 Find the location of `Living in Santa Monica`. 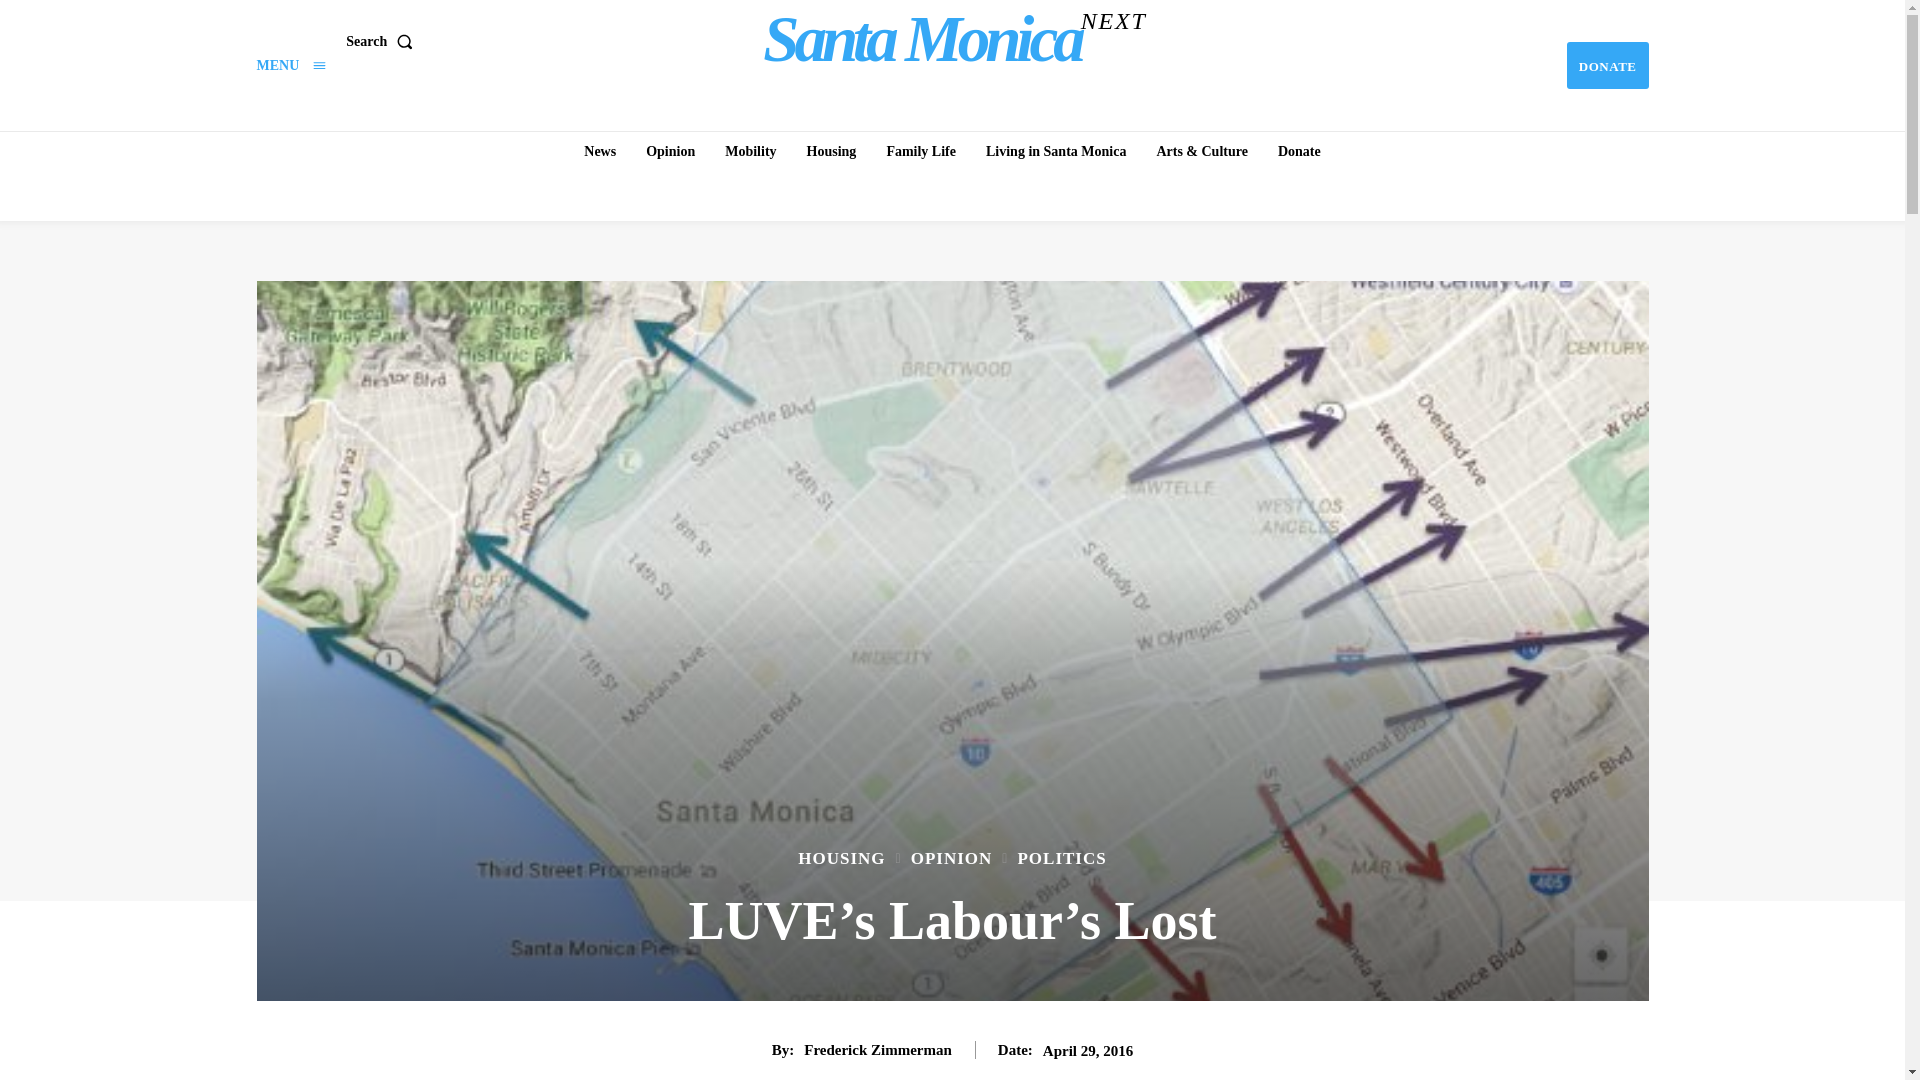

Living in Santa Monica is located at coordinates (832, 151).